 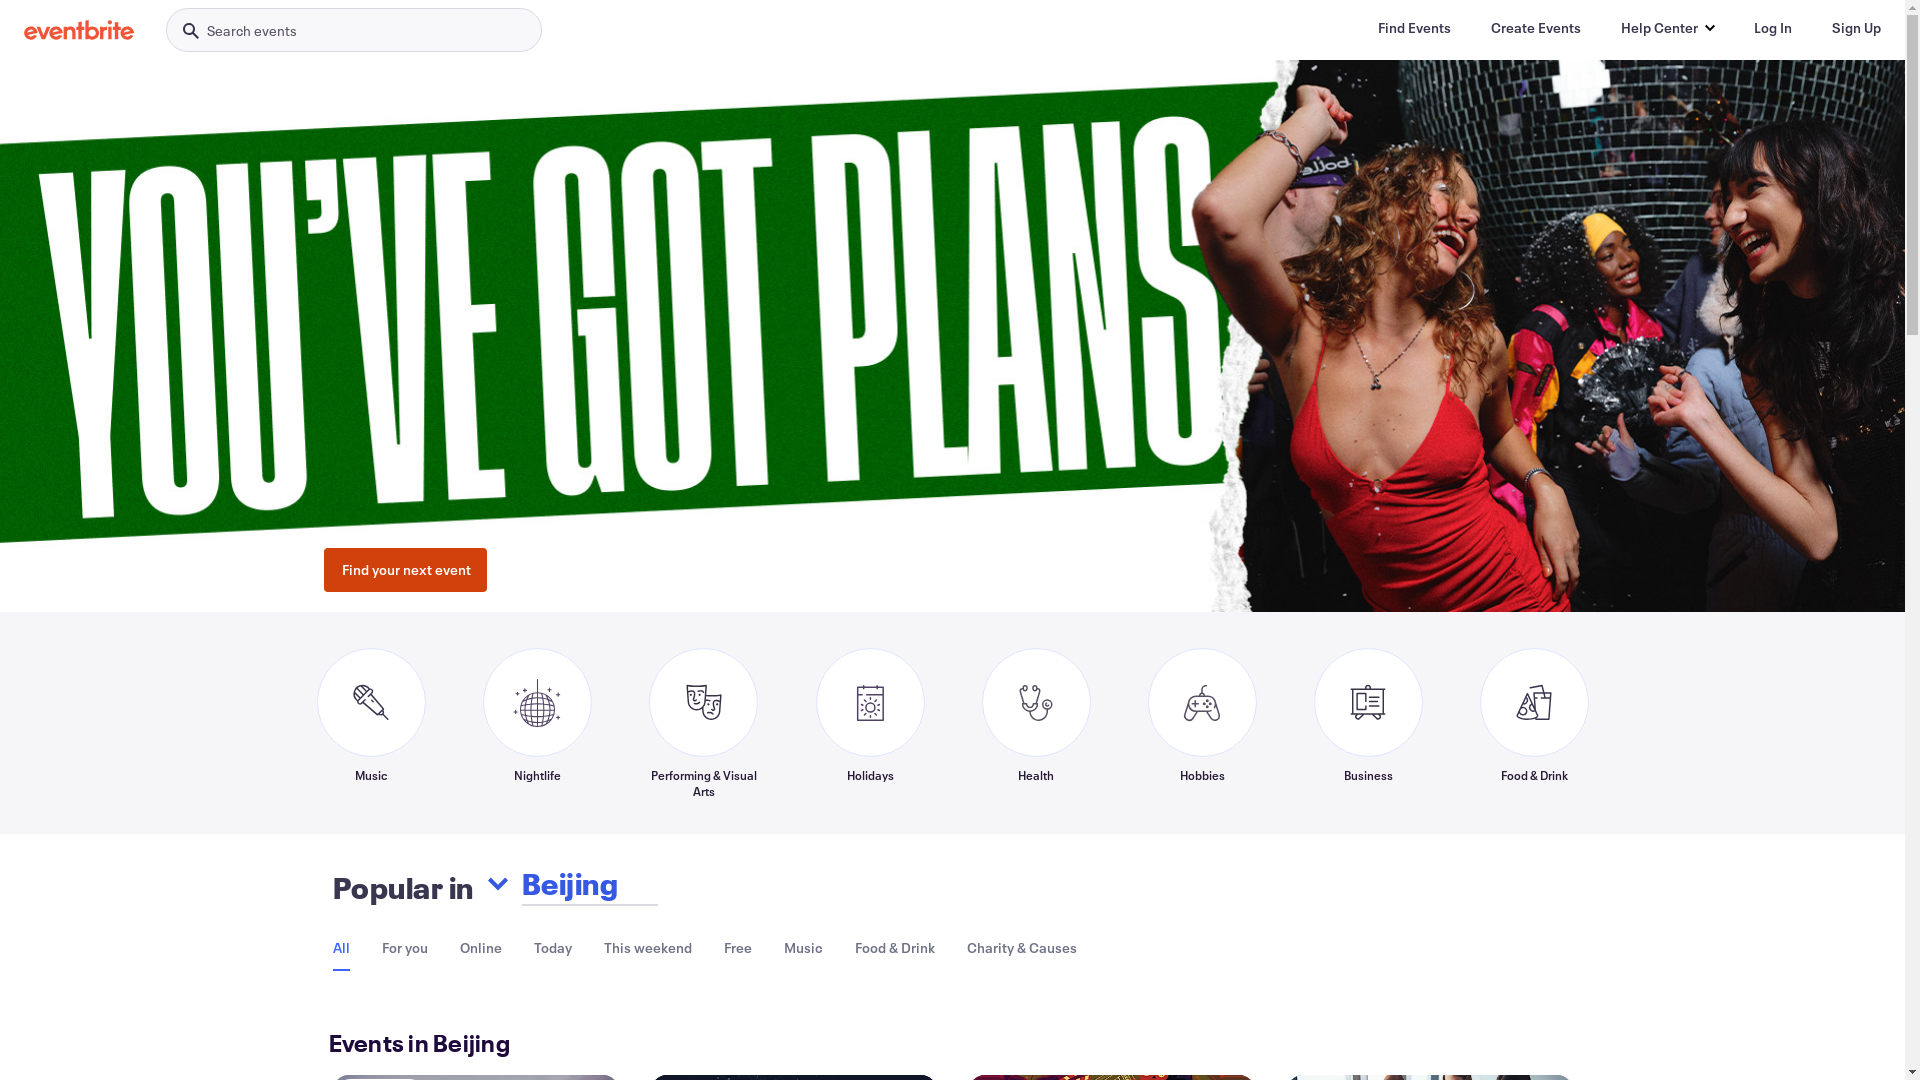 I want to click on Nightlife, so click(x=536, y=723).